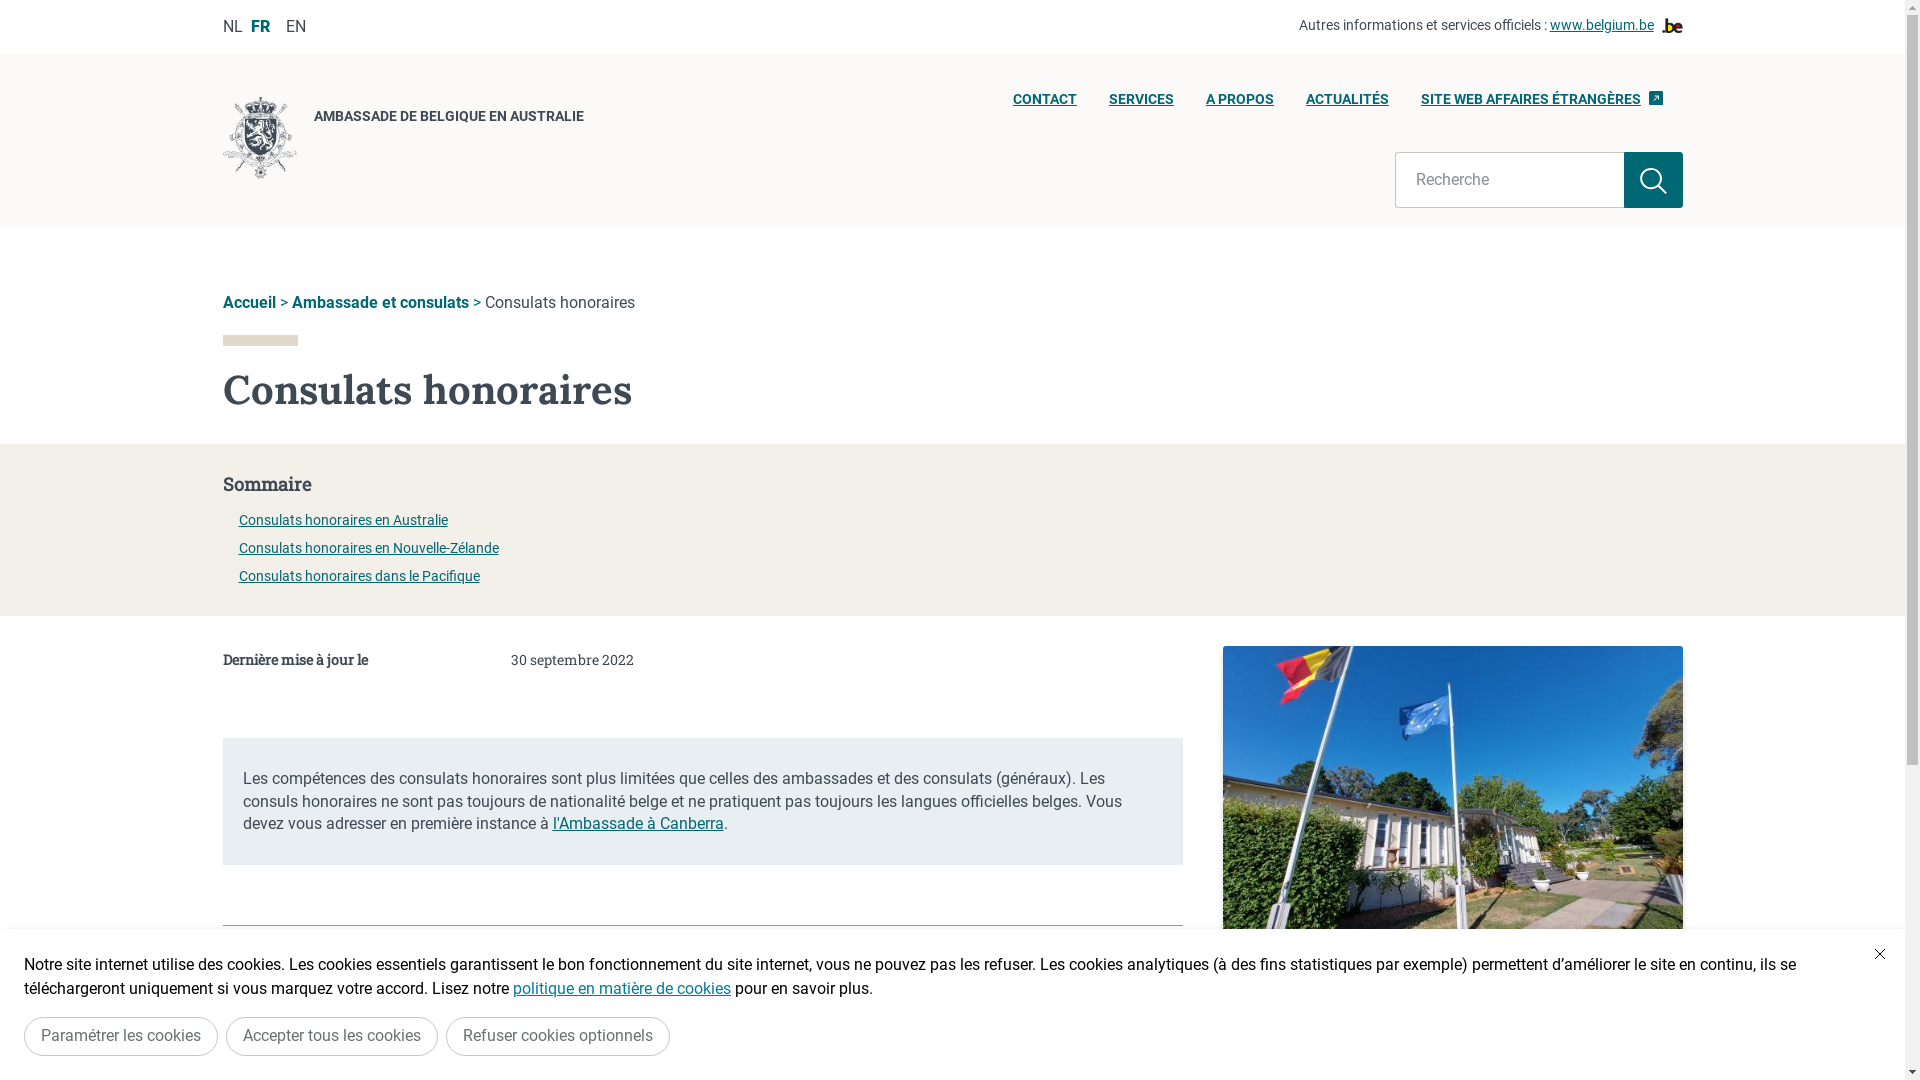 The width and height of the screenshot is (1920, 1080). I want to click on Accueil, so click(248, 302).